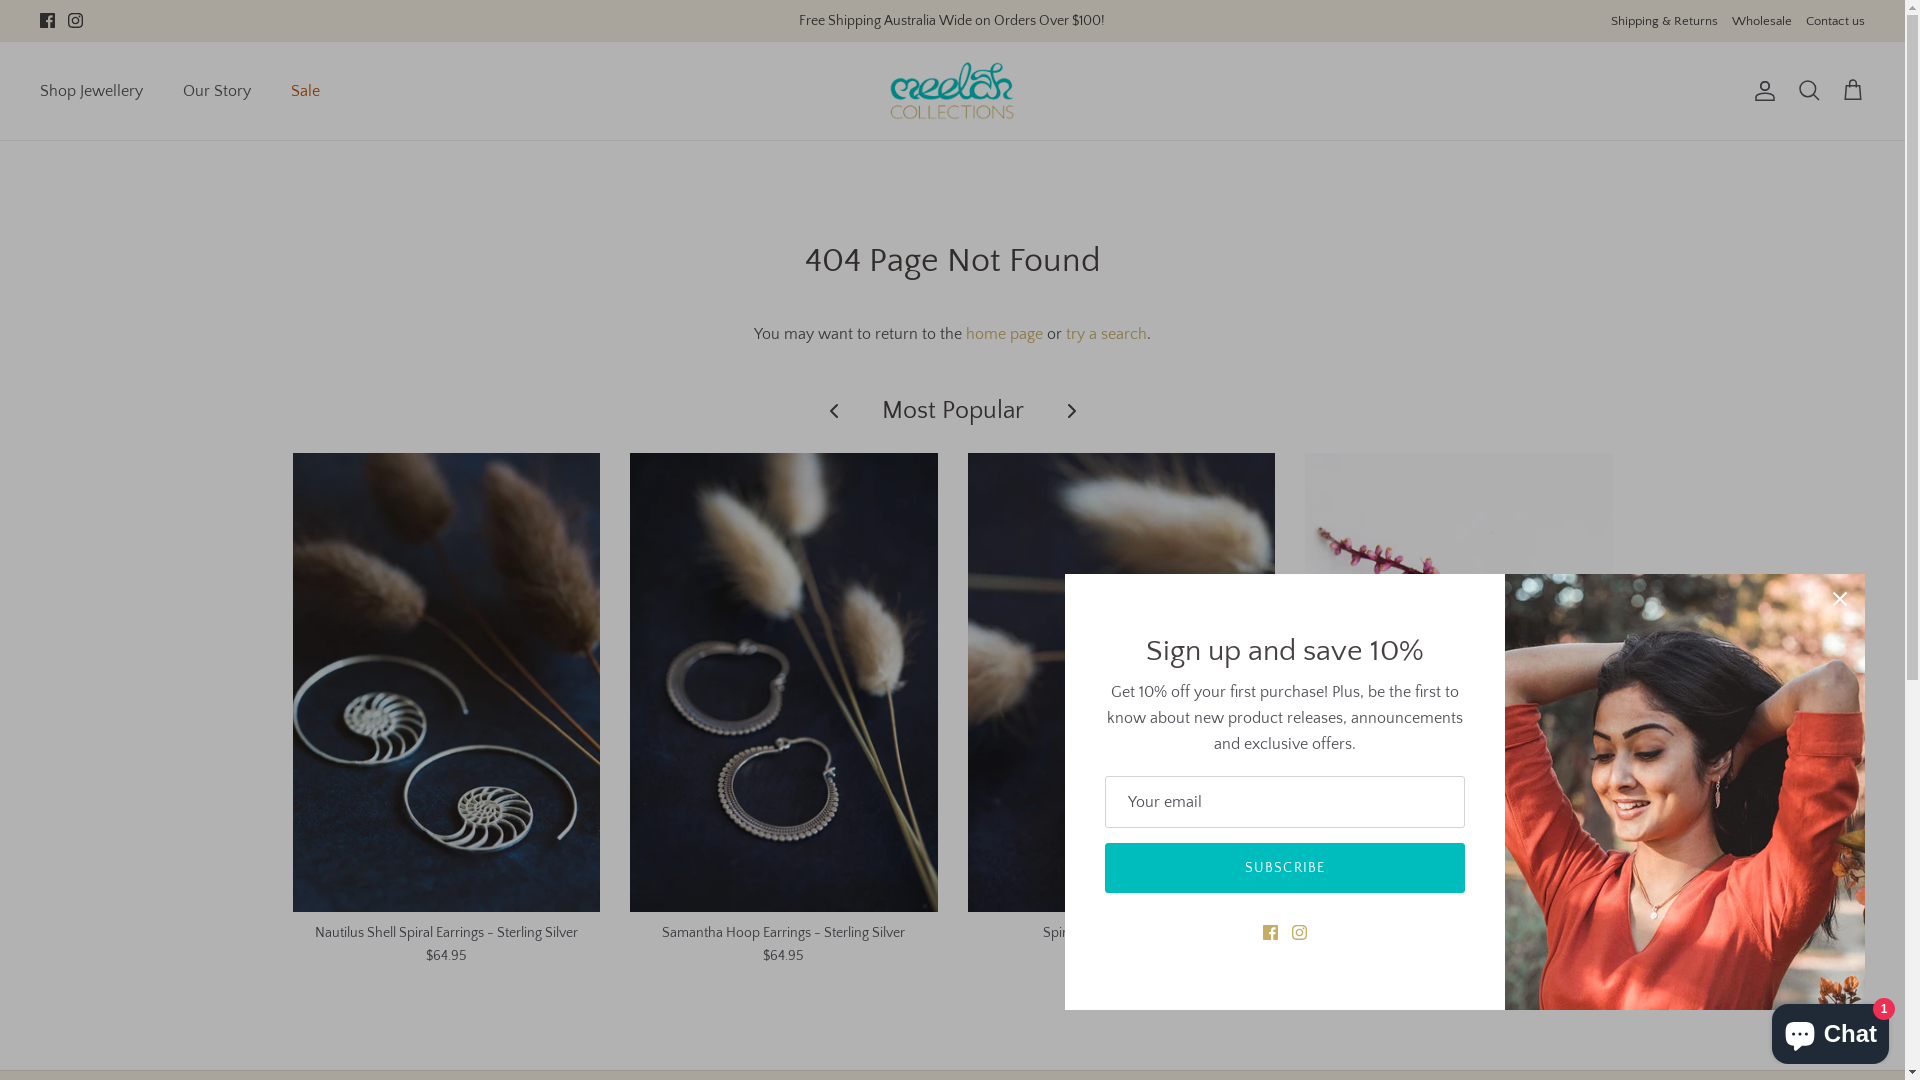 The height and width of the screenshot is (1080, 1920). Describe the element at coordinates (1761, 91) in the screenshot. I see `Account` at that location.